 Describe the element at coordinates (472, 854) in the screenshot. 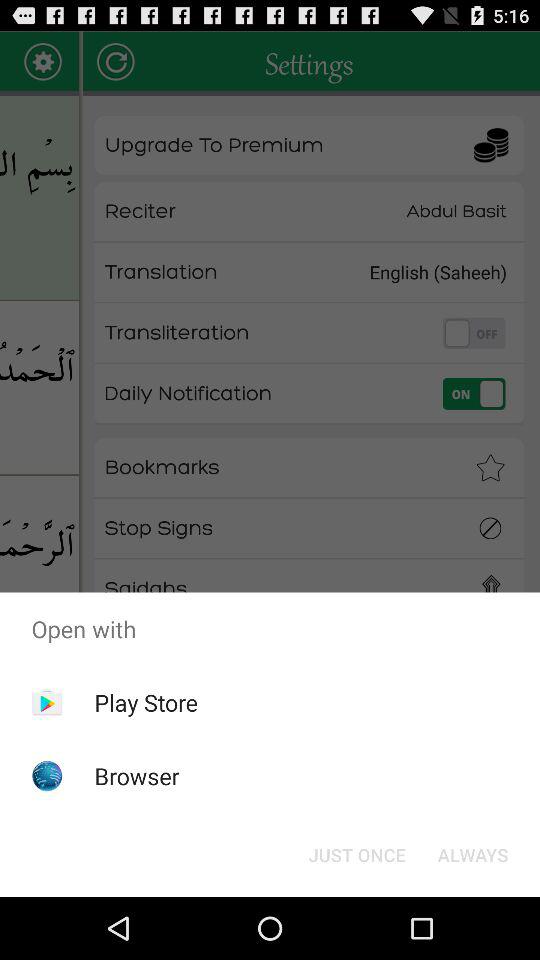

I see `swipe to always icon` at that location.